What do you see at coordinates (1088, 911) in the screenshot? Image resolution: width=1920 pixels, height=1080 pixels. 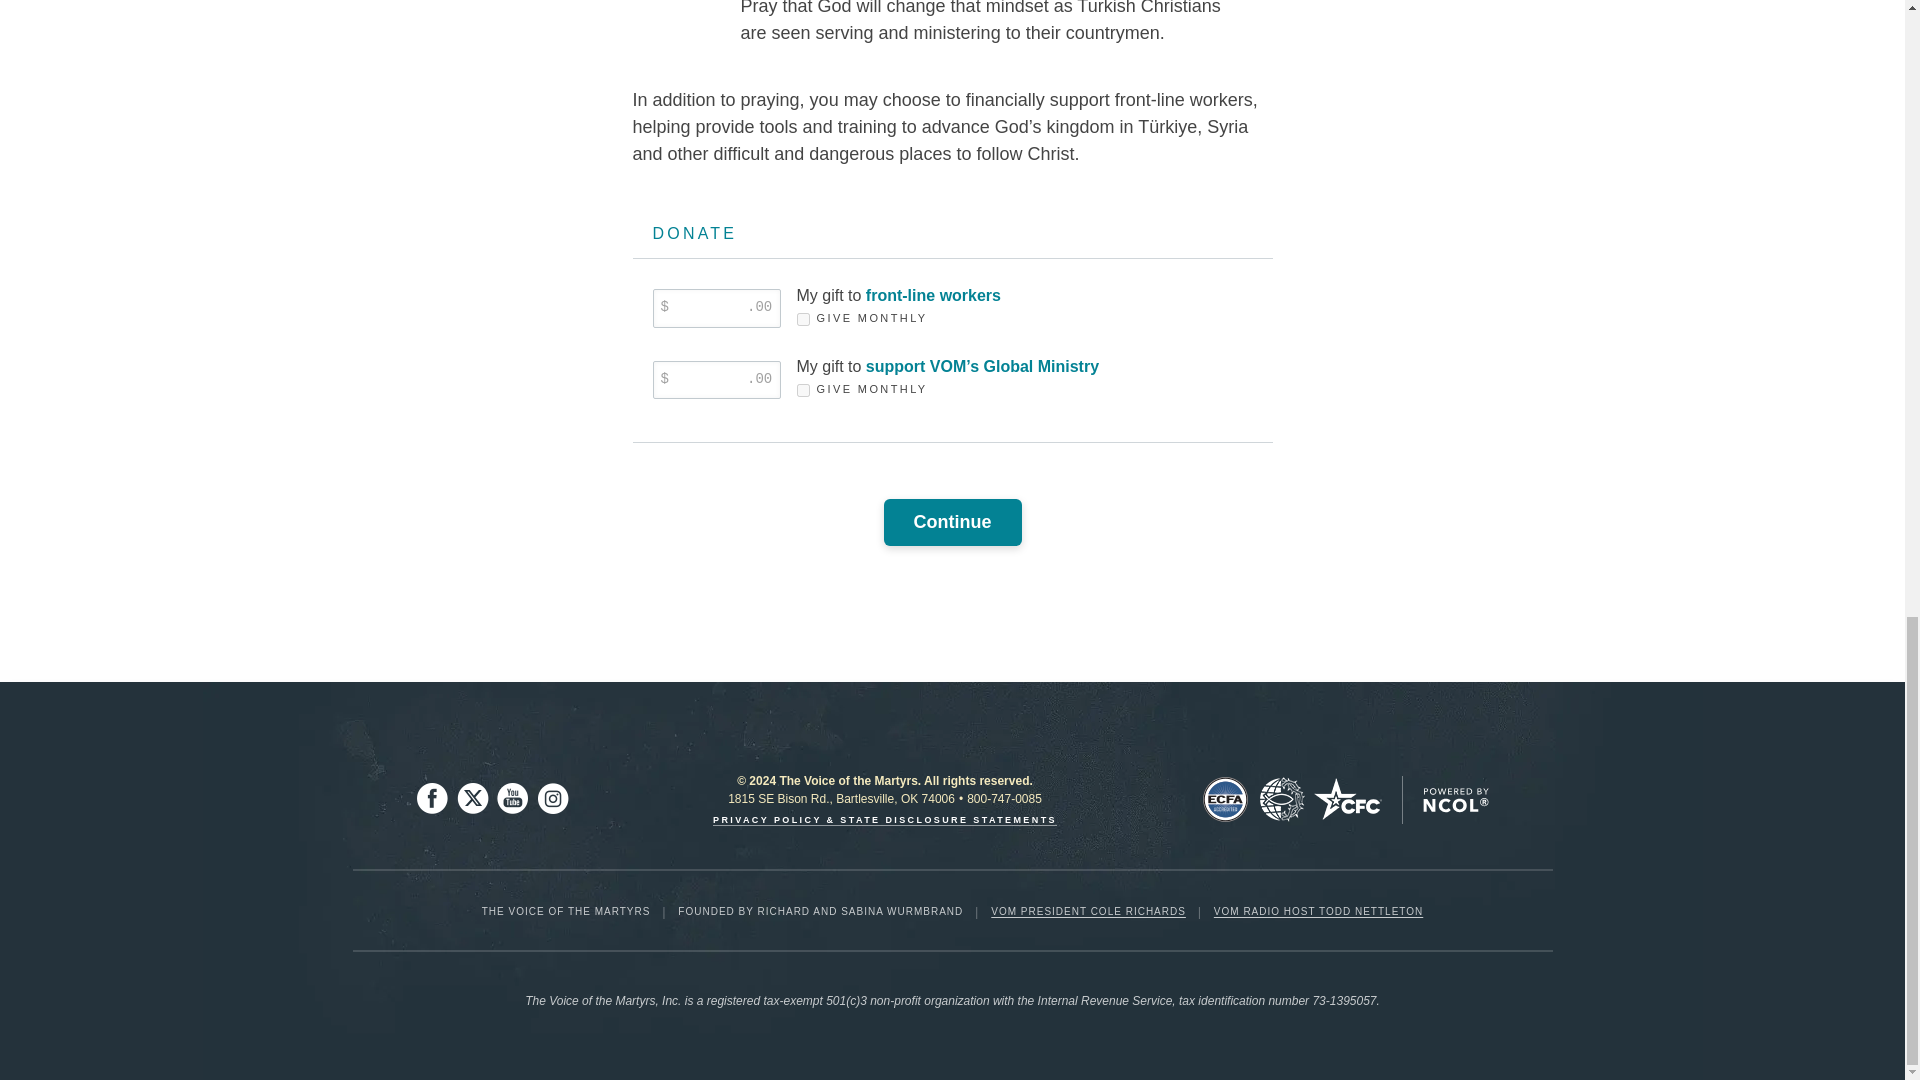 I see `VOM PRESIDENT COLE RICHARDS` at bounding box center [1088, 911].